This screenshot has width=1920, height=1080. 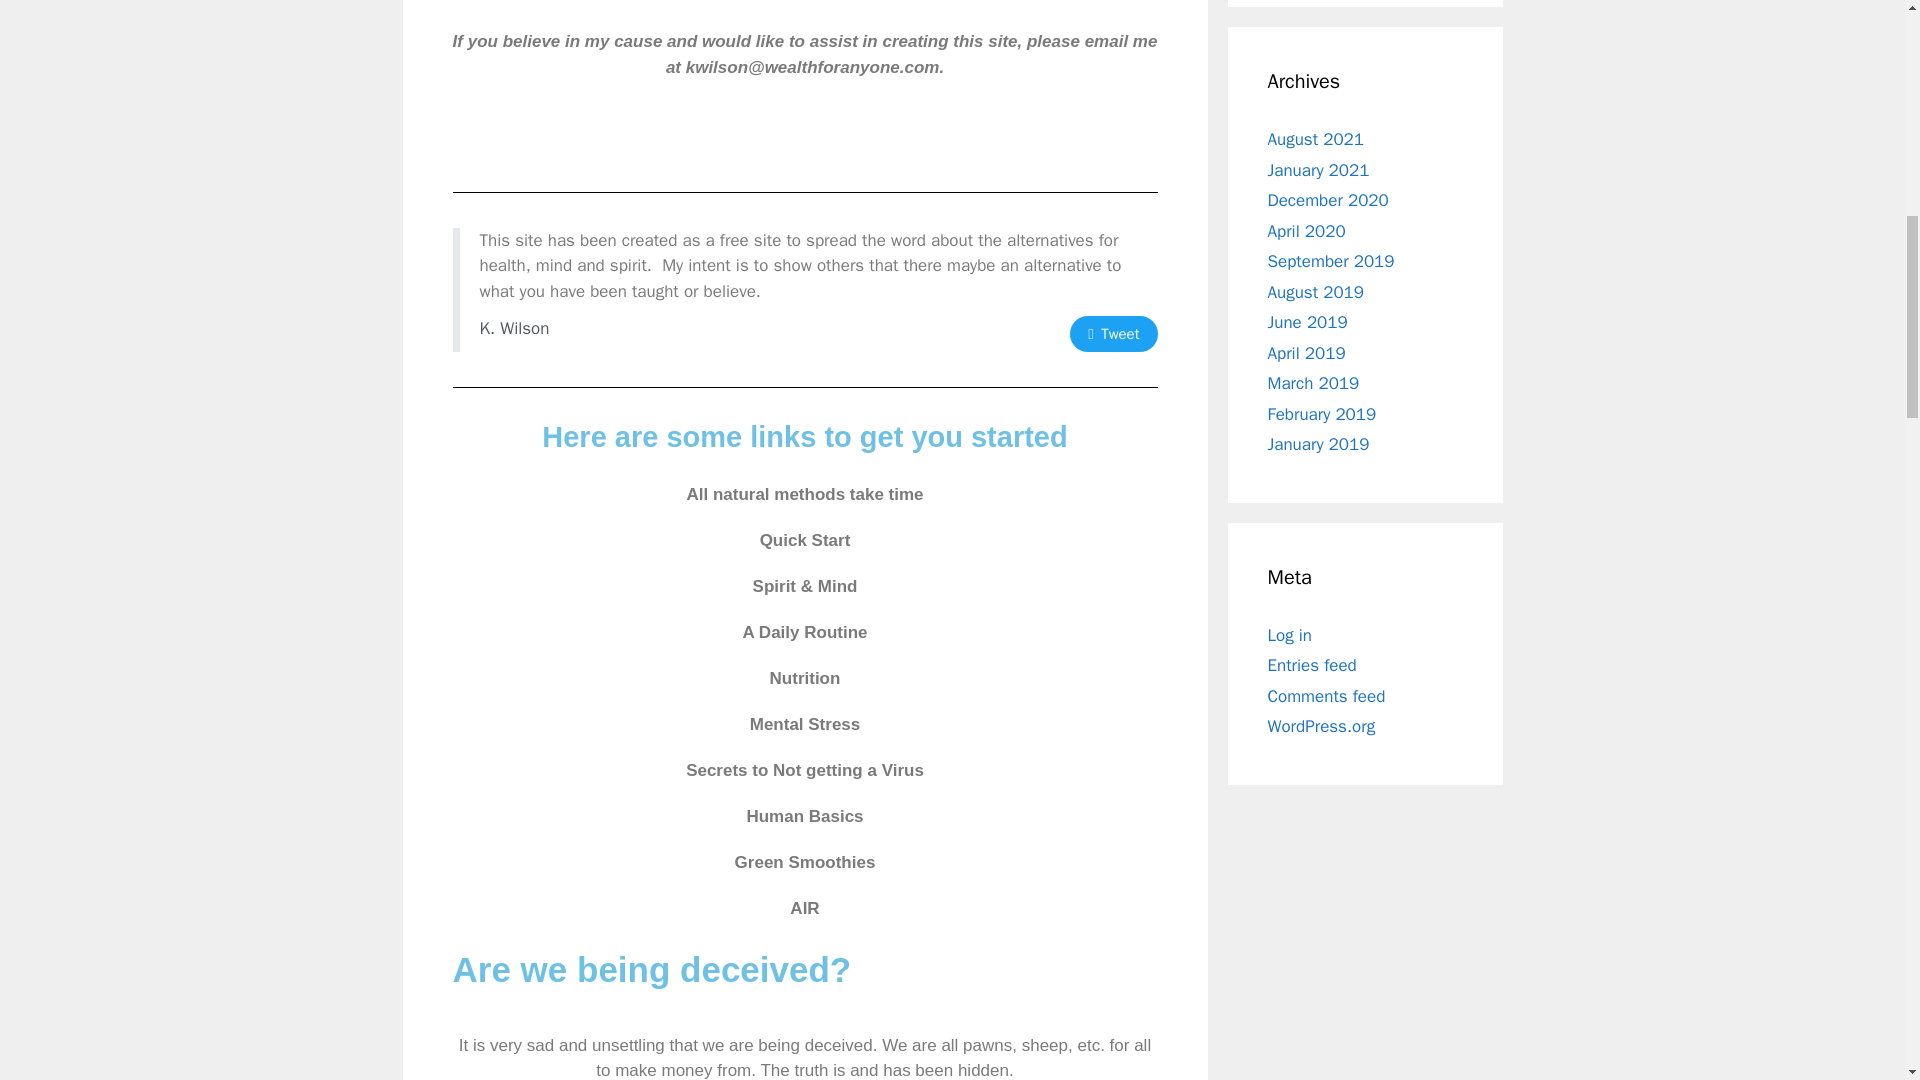 I want to click on All natural methods take time, so click(x=804, y=494).